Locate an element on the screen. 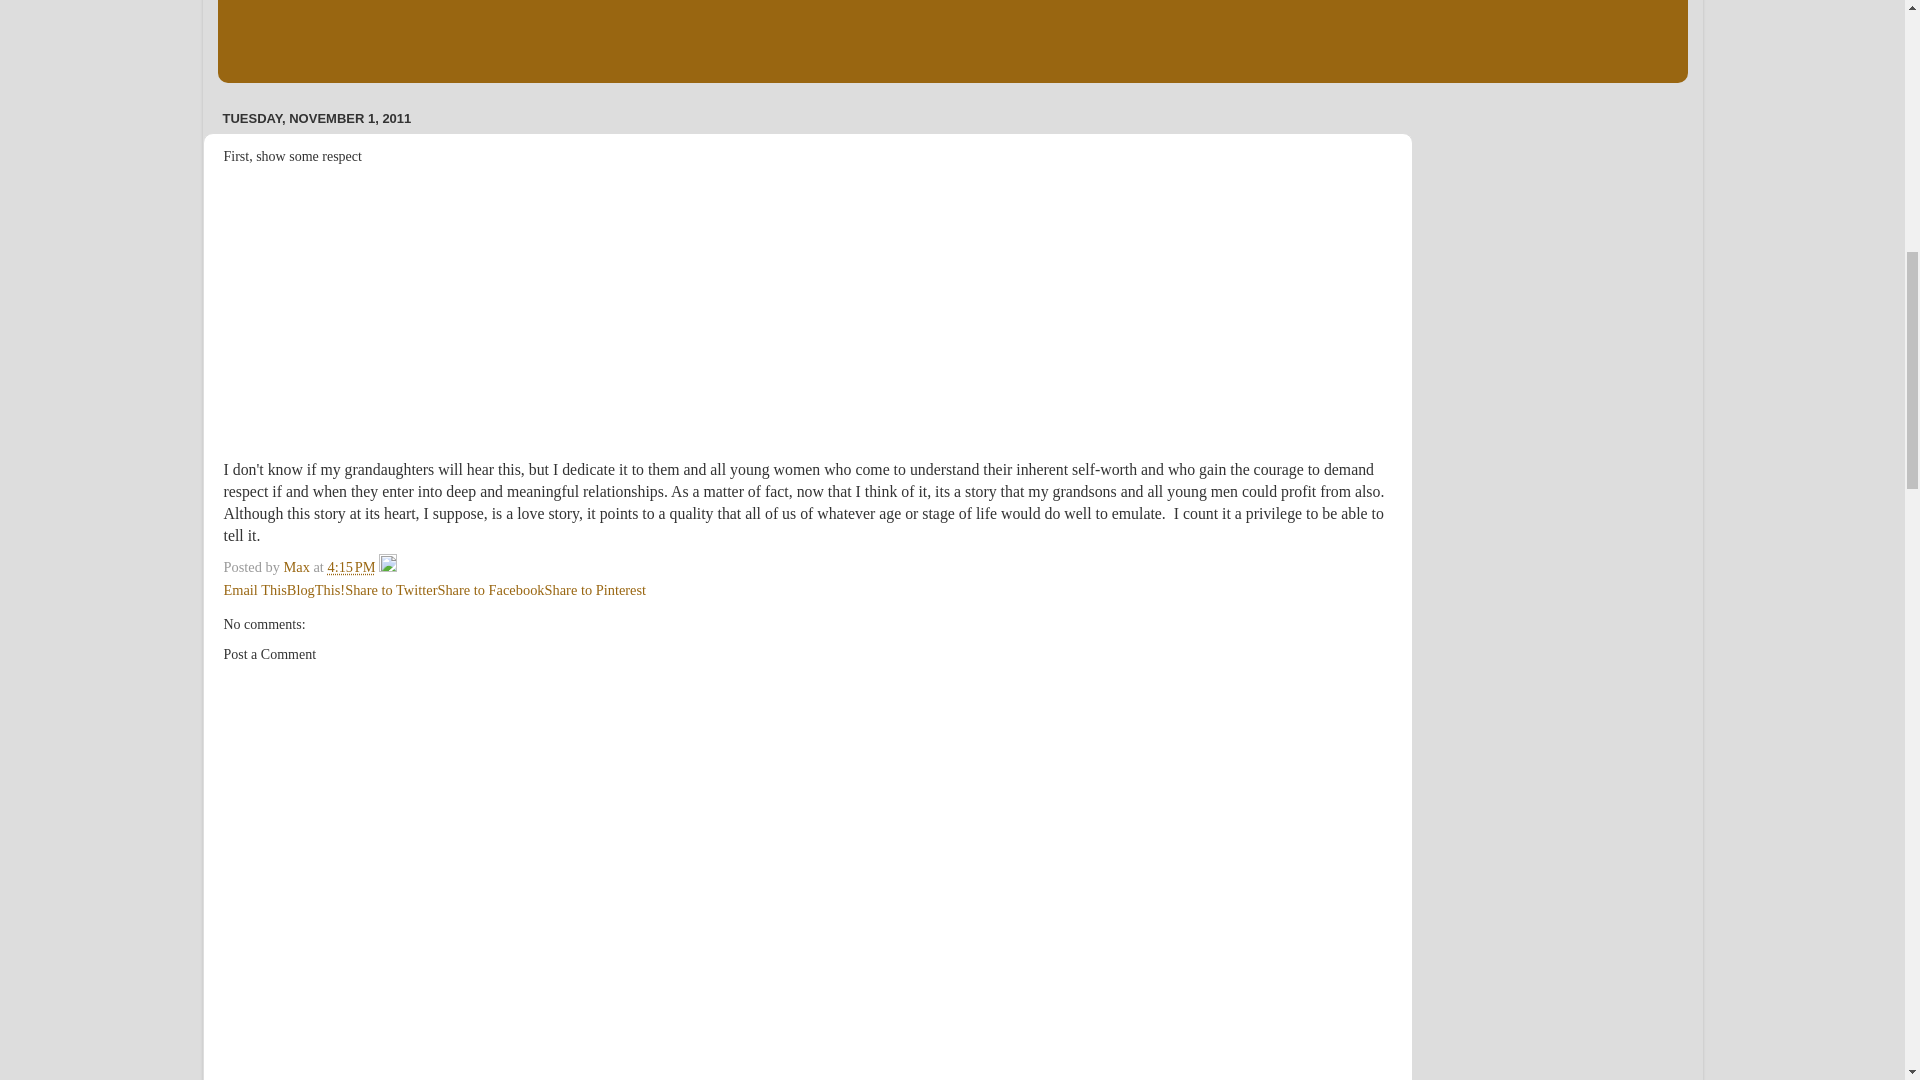 The height and width of the screenshot is (1080, 1920). BlogThis! is located at coordinates (316, 590).